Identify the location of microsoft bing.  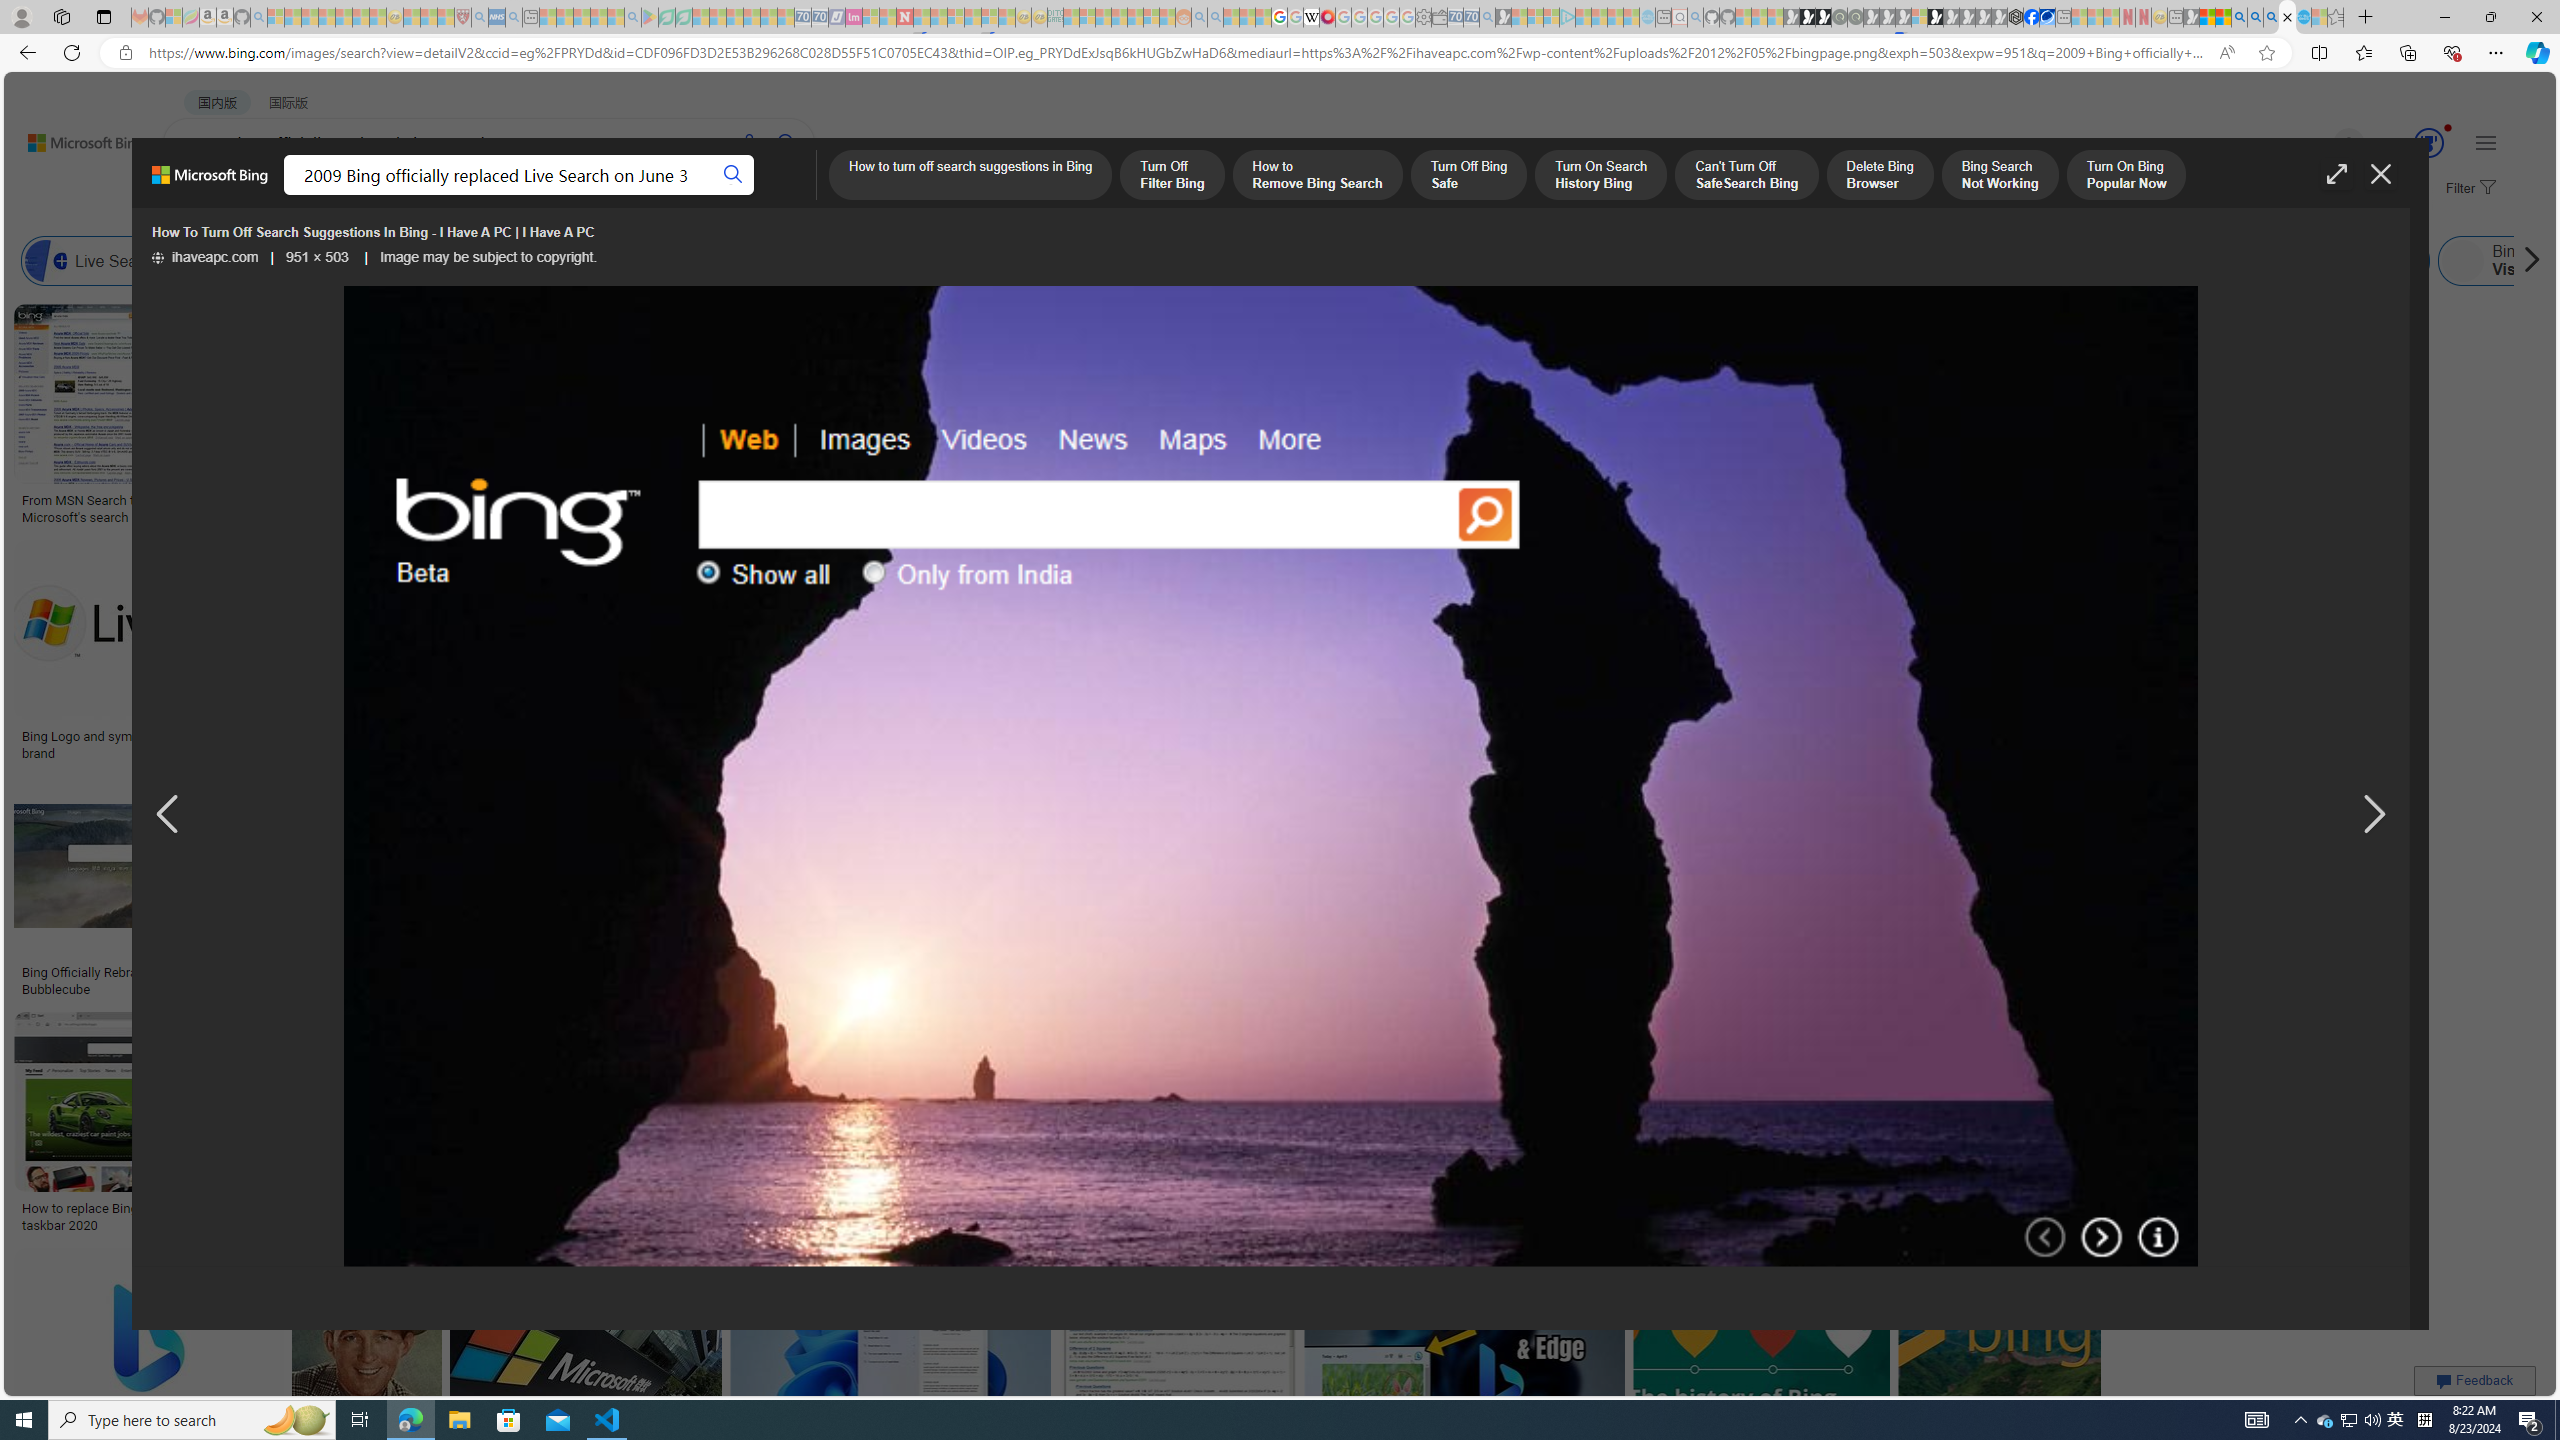
(1835, 736).